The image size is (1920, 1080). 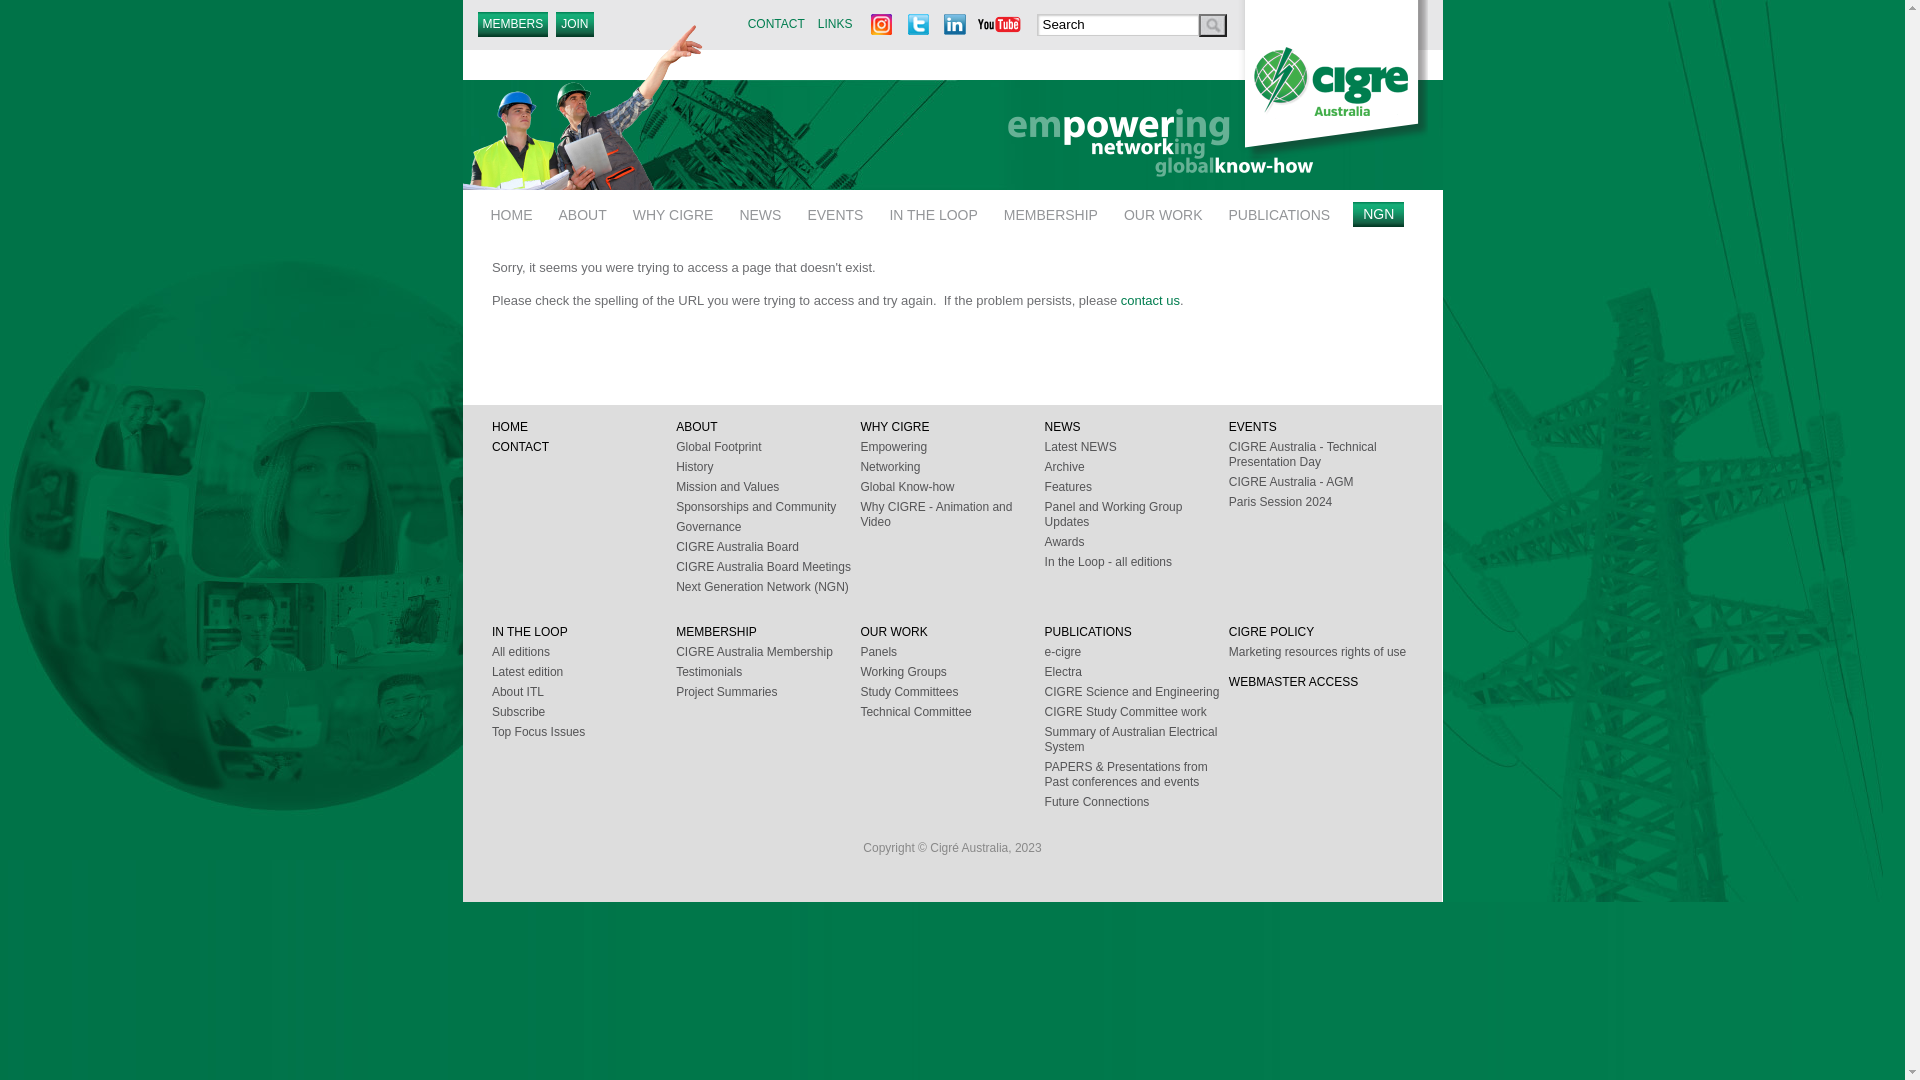 What do you see at coordinates (584, 732) in the screenshot?
I see `Top Focus Issues` at bounding box center [584, 732].